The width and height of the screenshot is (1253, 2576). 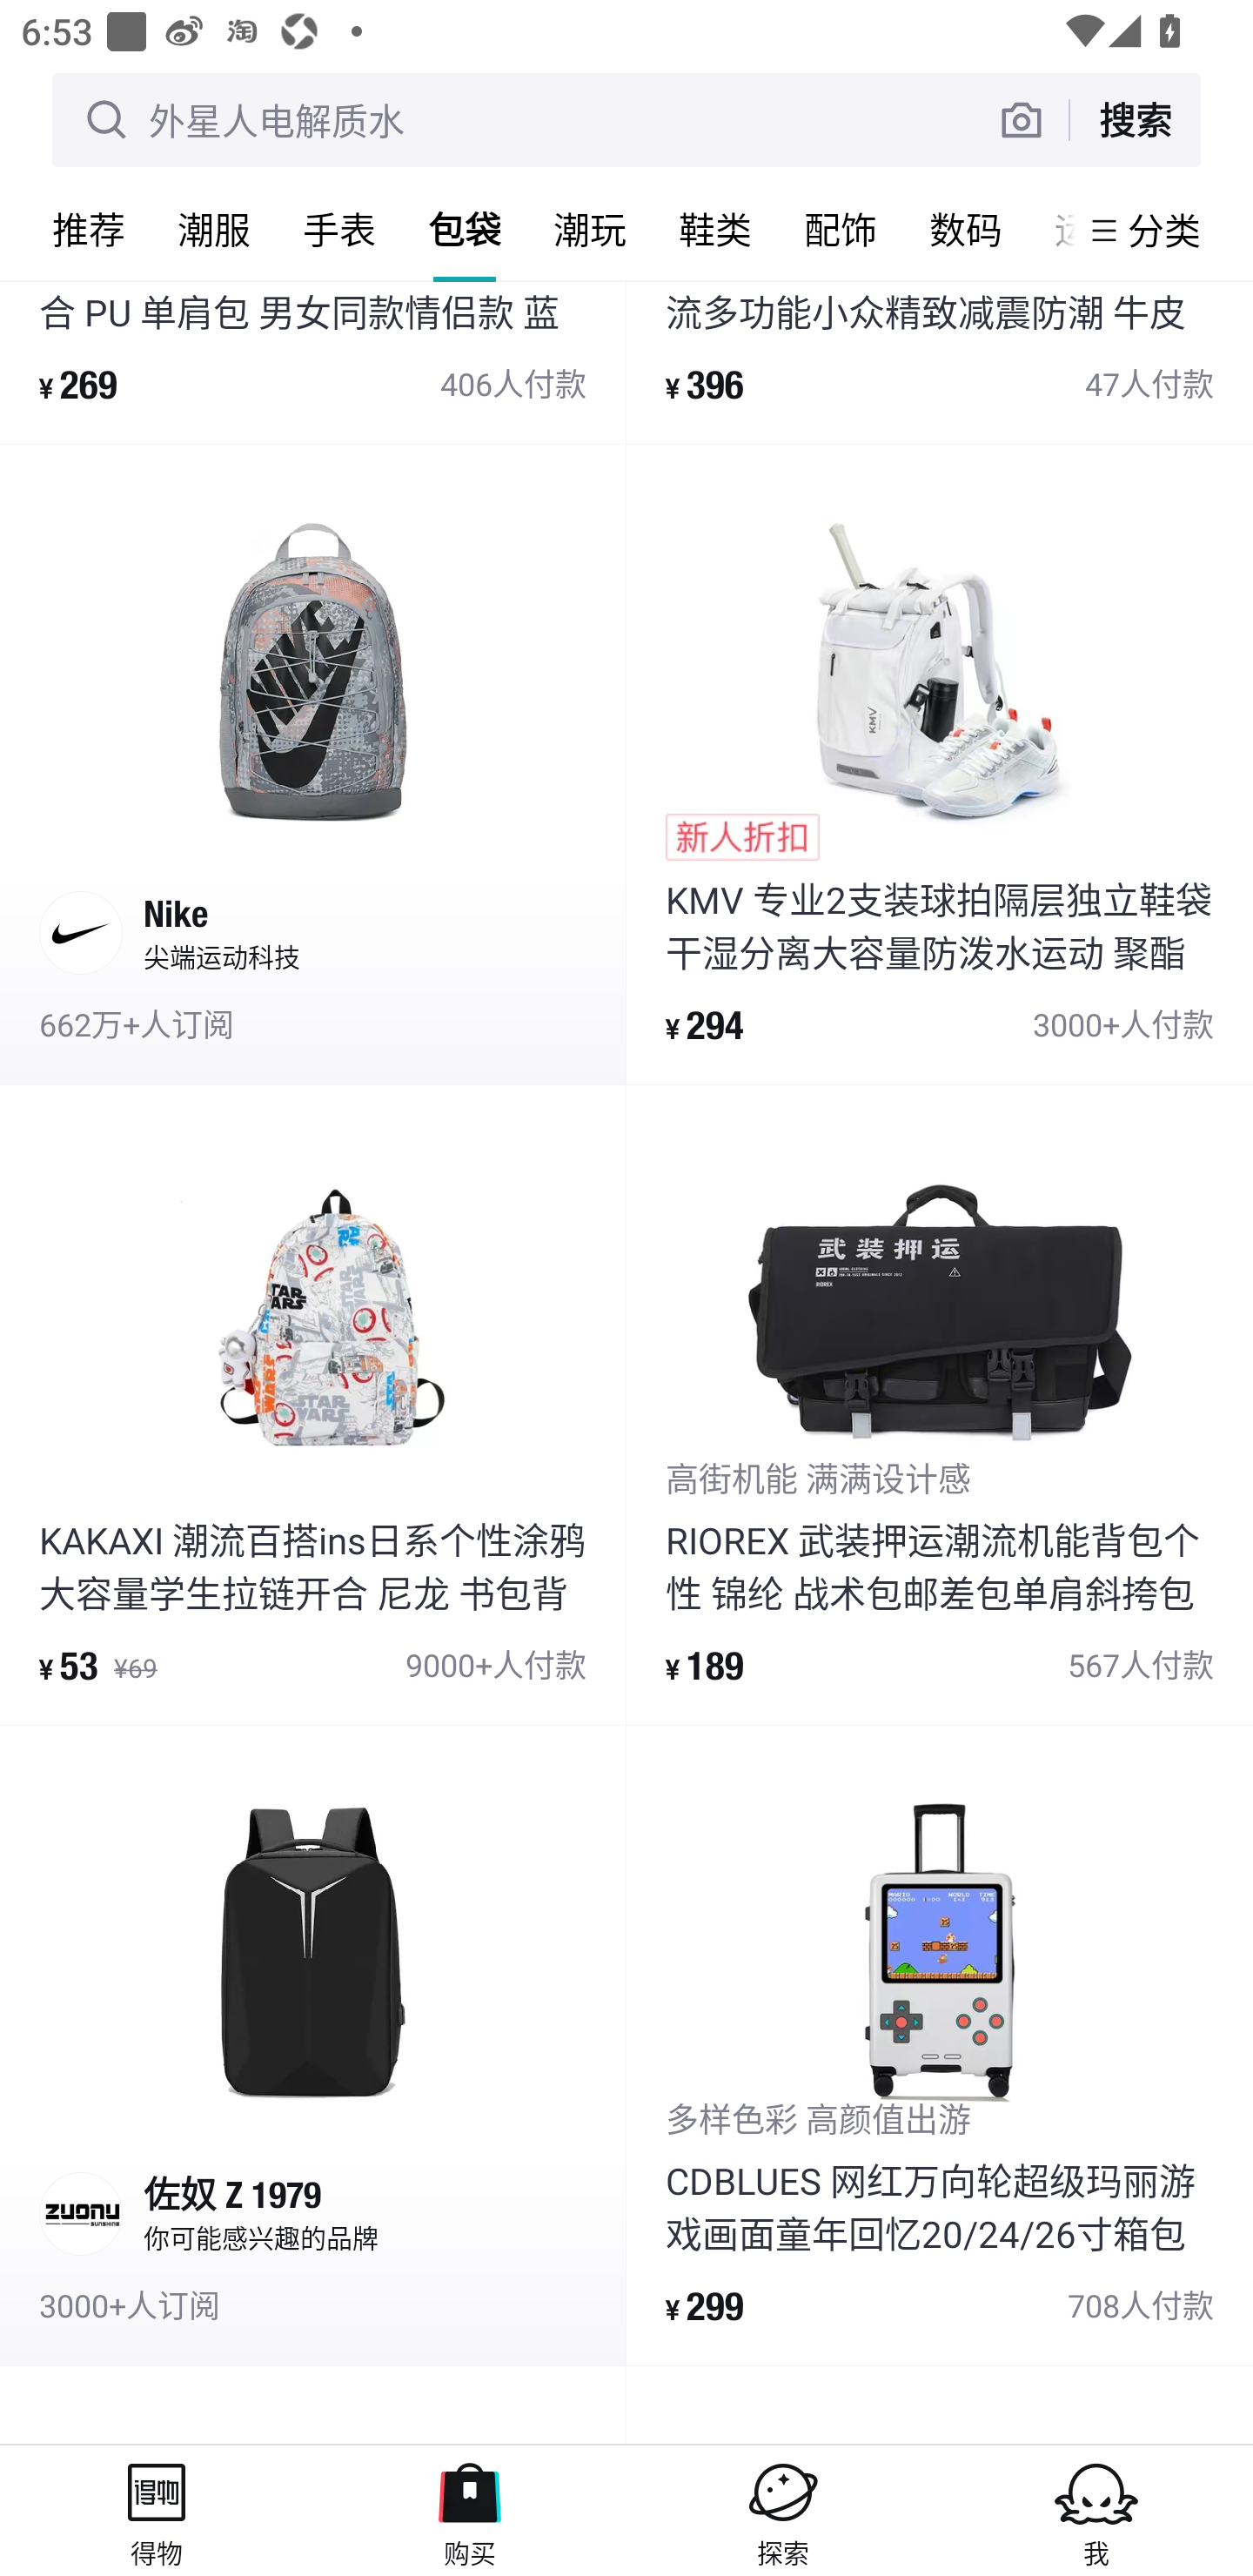 What do you see at coordinates (966, 229) in the screenshot?
I see `数码` at bounding box center [966, 229].